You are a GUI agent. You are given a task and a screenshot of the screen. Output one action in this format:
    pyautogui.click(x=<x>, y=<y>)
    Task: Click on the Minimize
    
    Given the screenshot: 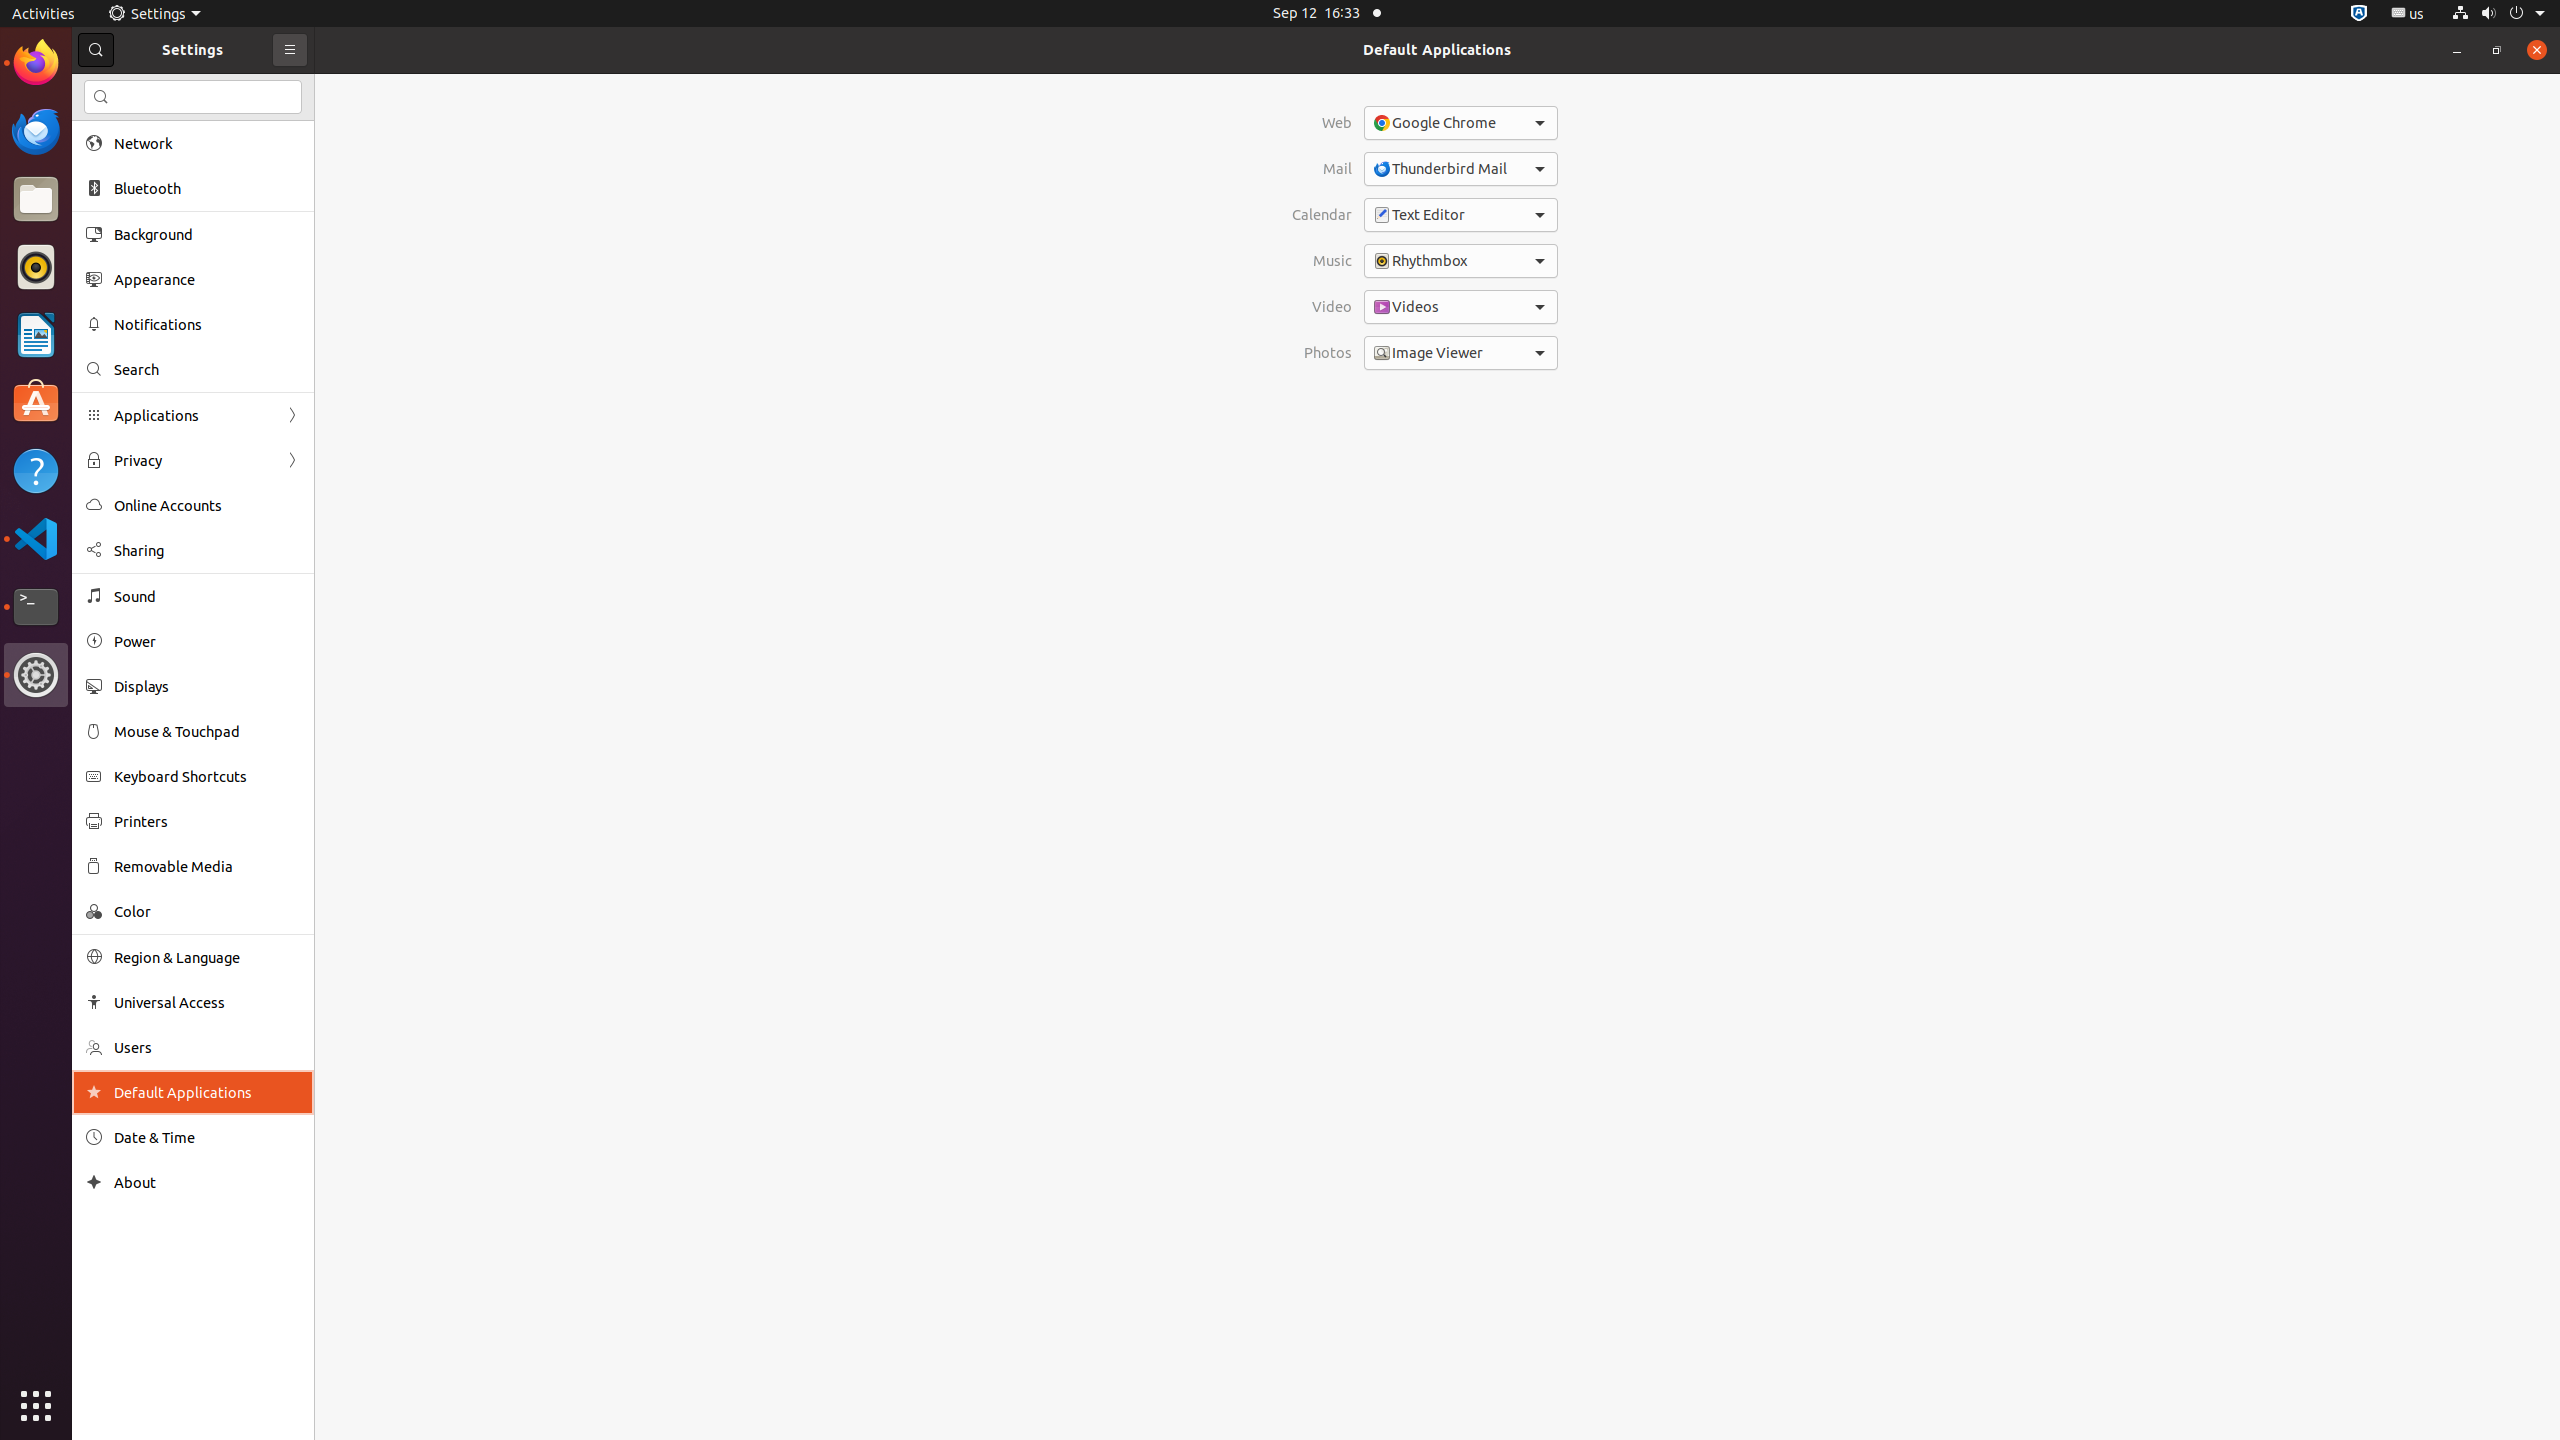 What is the action you would take?
    pyautogui.click(x=2457, y=50)
    